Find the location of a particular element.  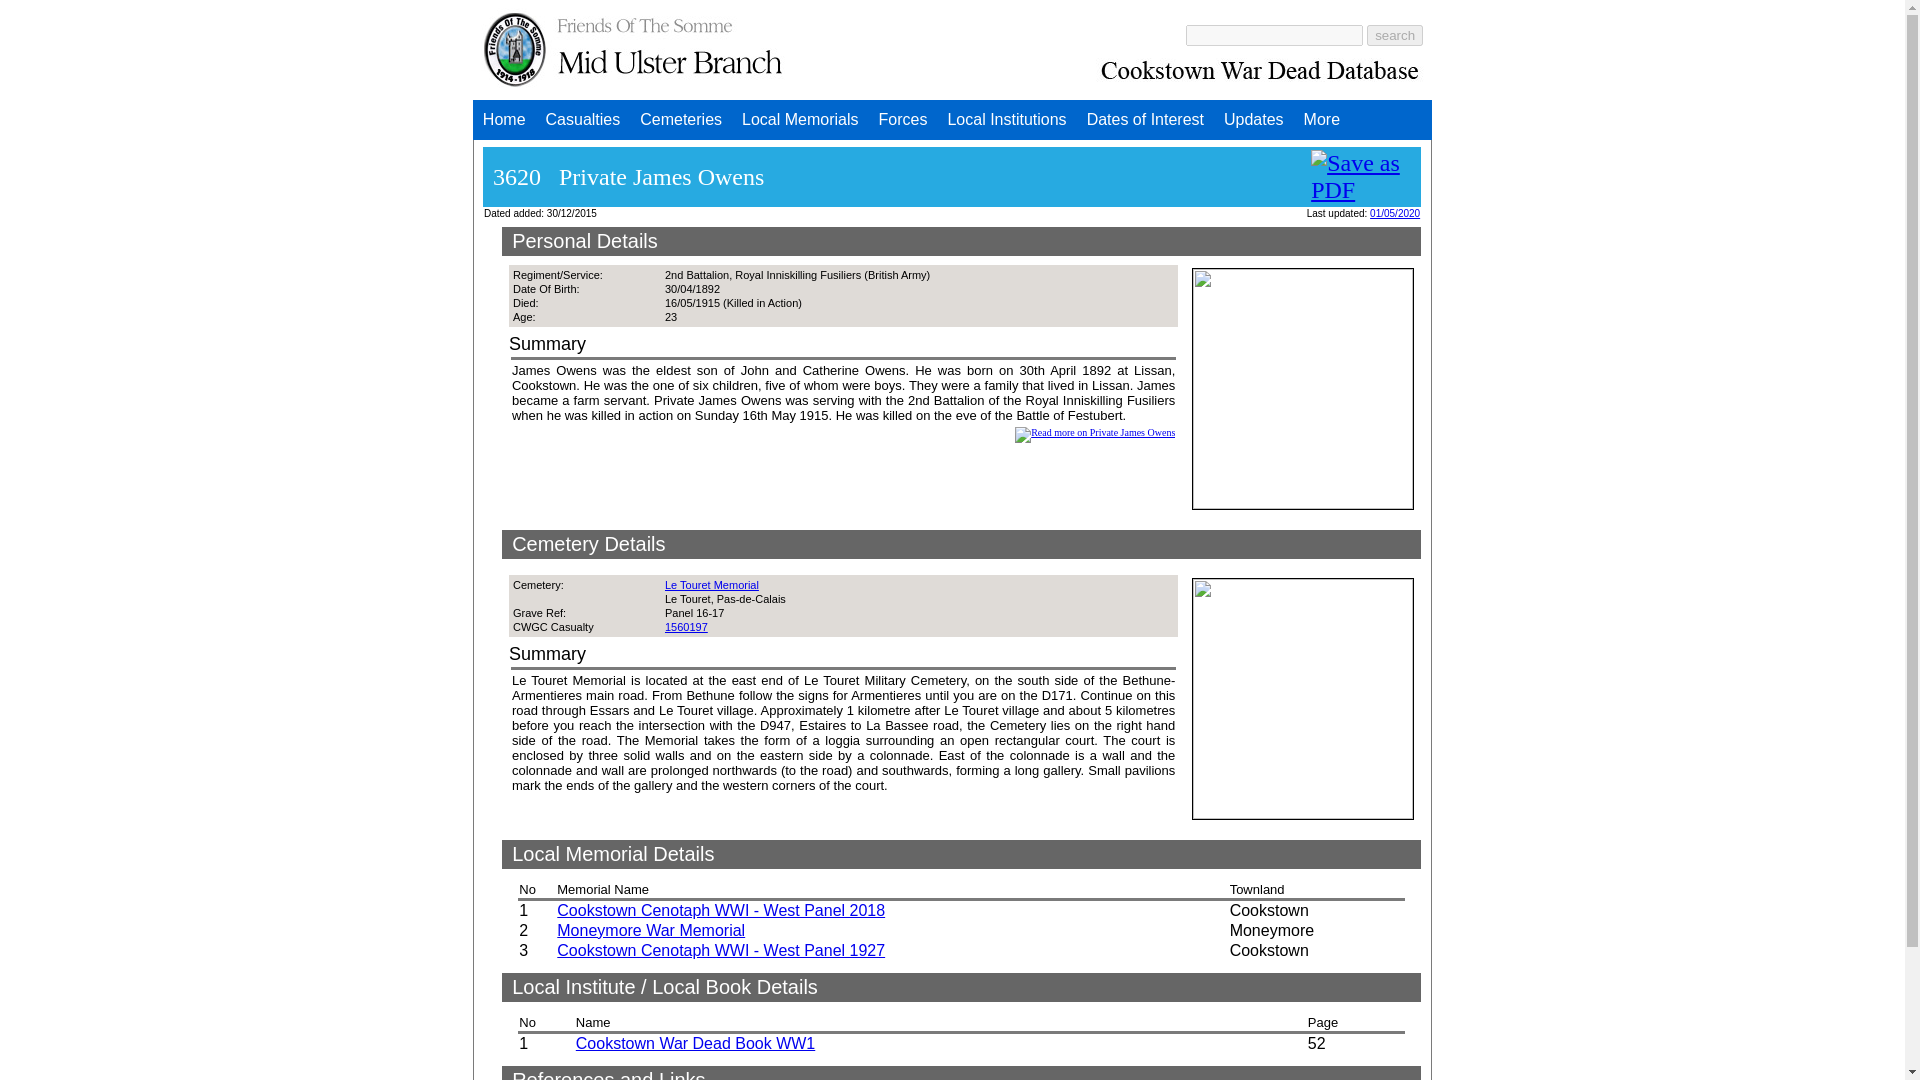

Cemeteries is located at coordinates (680, 120).